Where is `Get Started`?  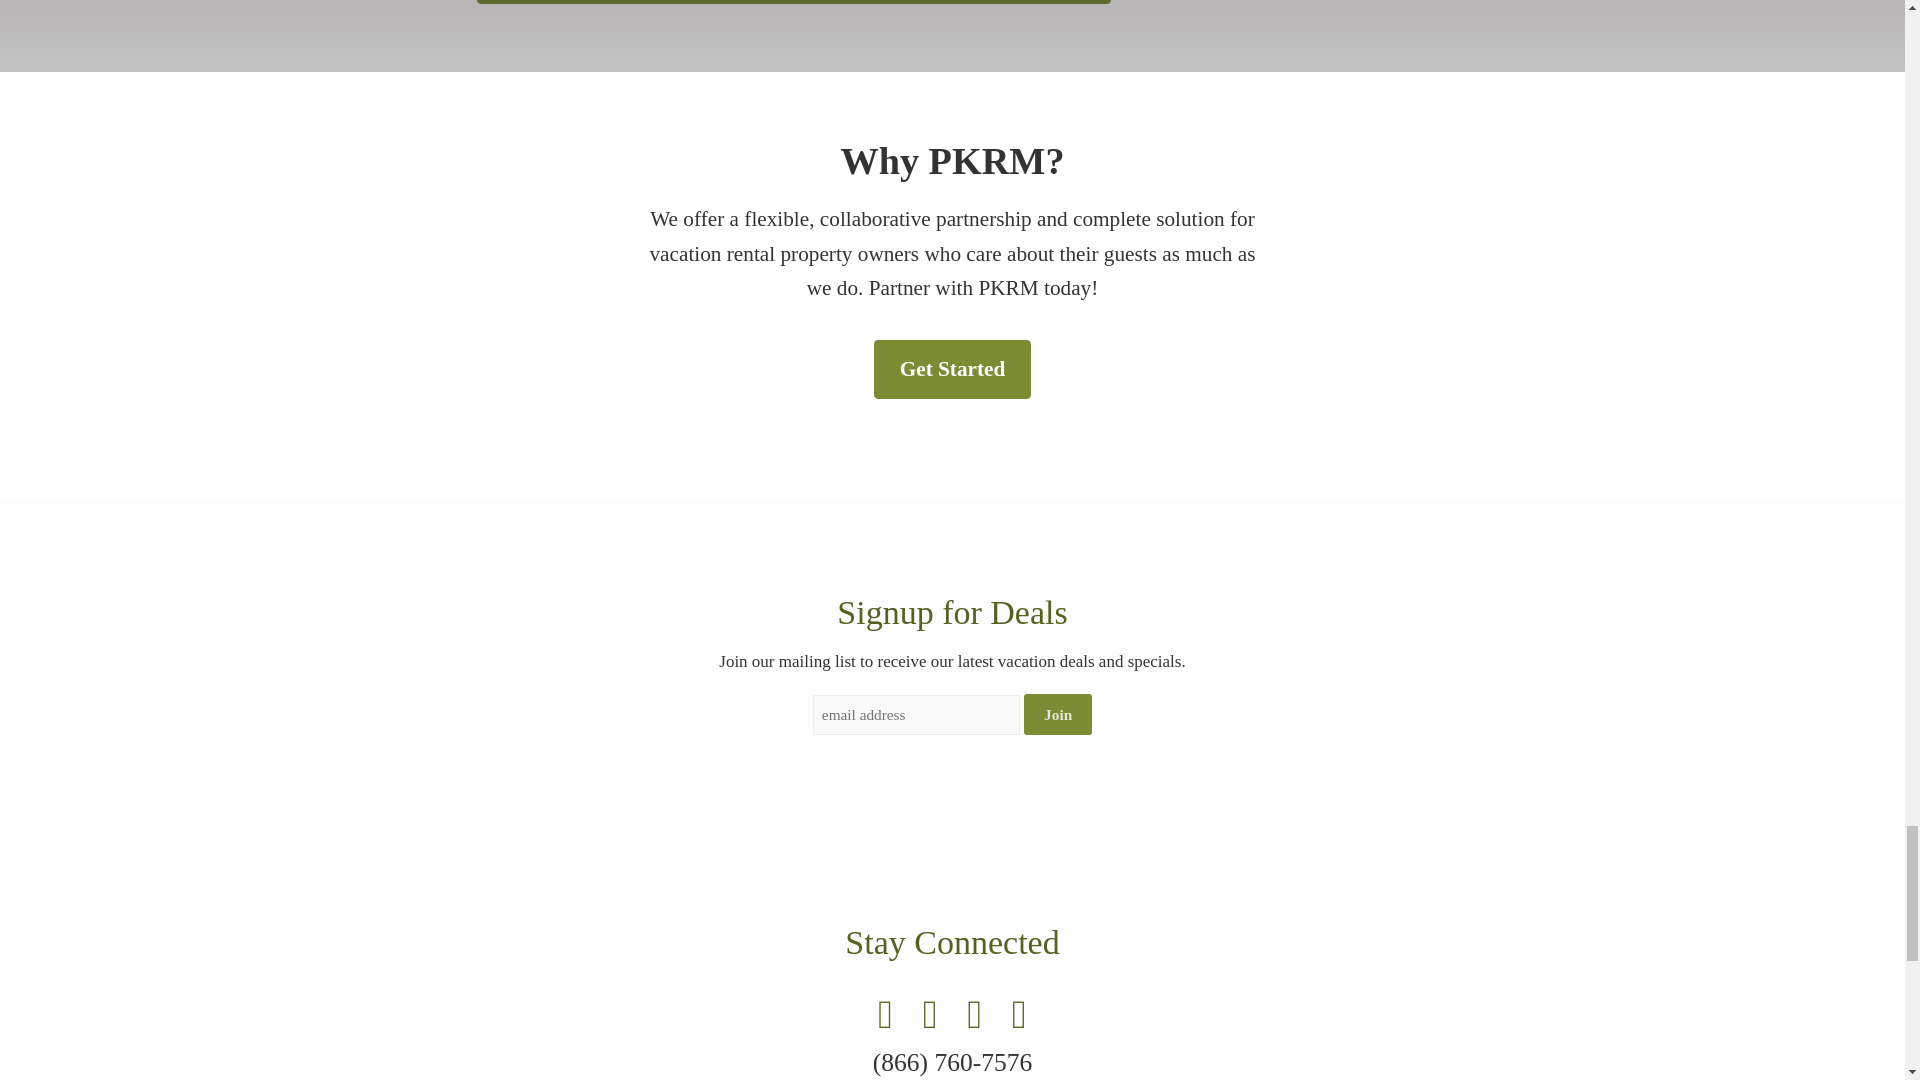 Get Started is located at coordinates (952, 370).